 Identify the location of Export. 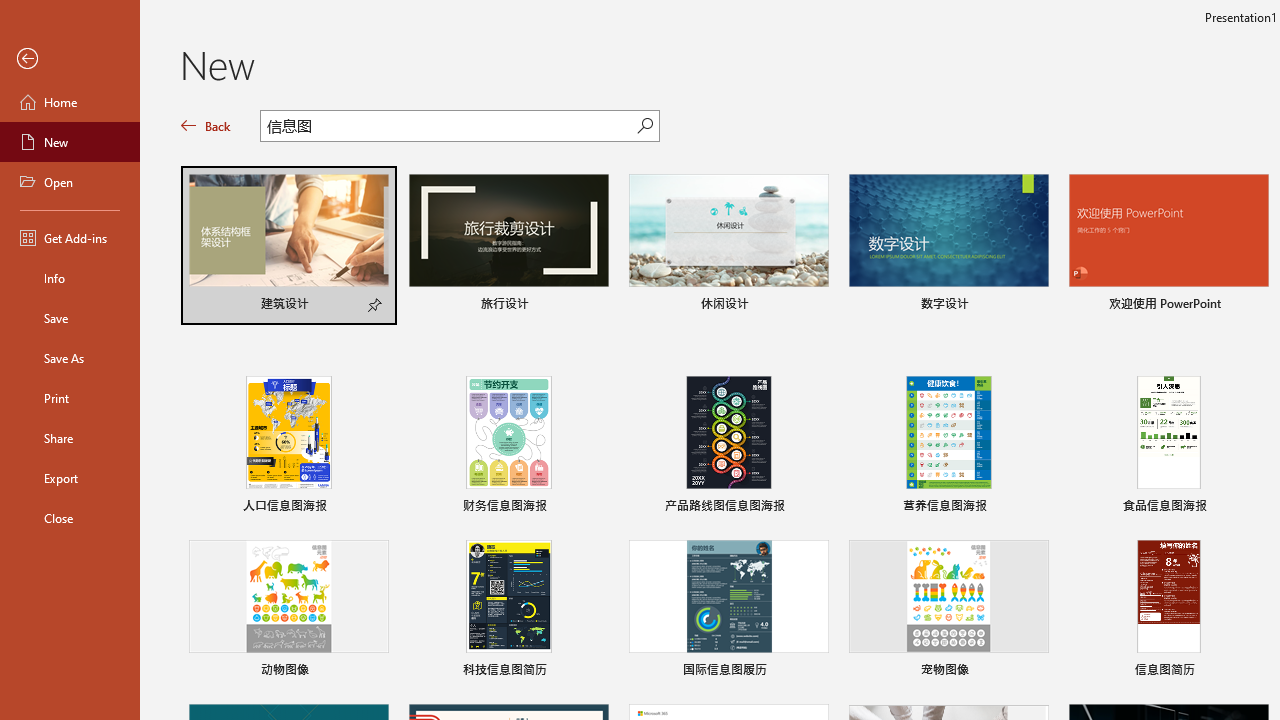
(70, 478).